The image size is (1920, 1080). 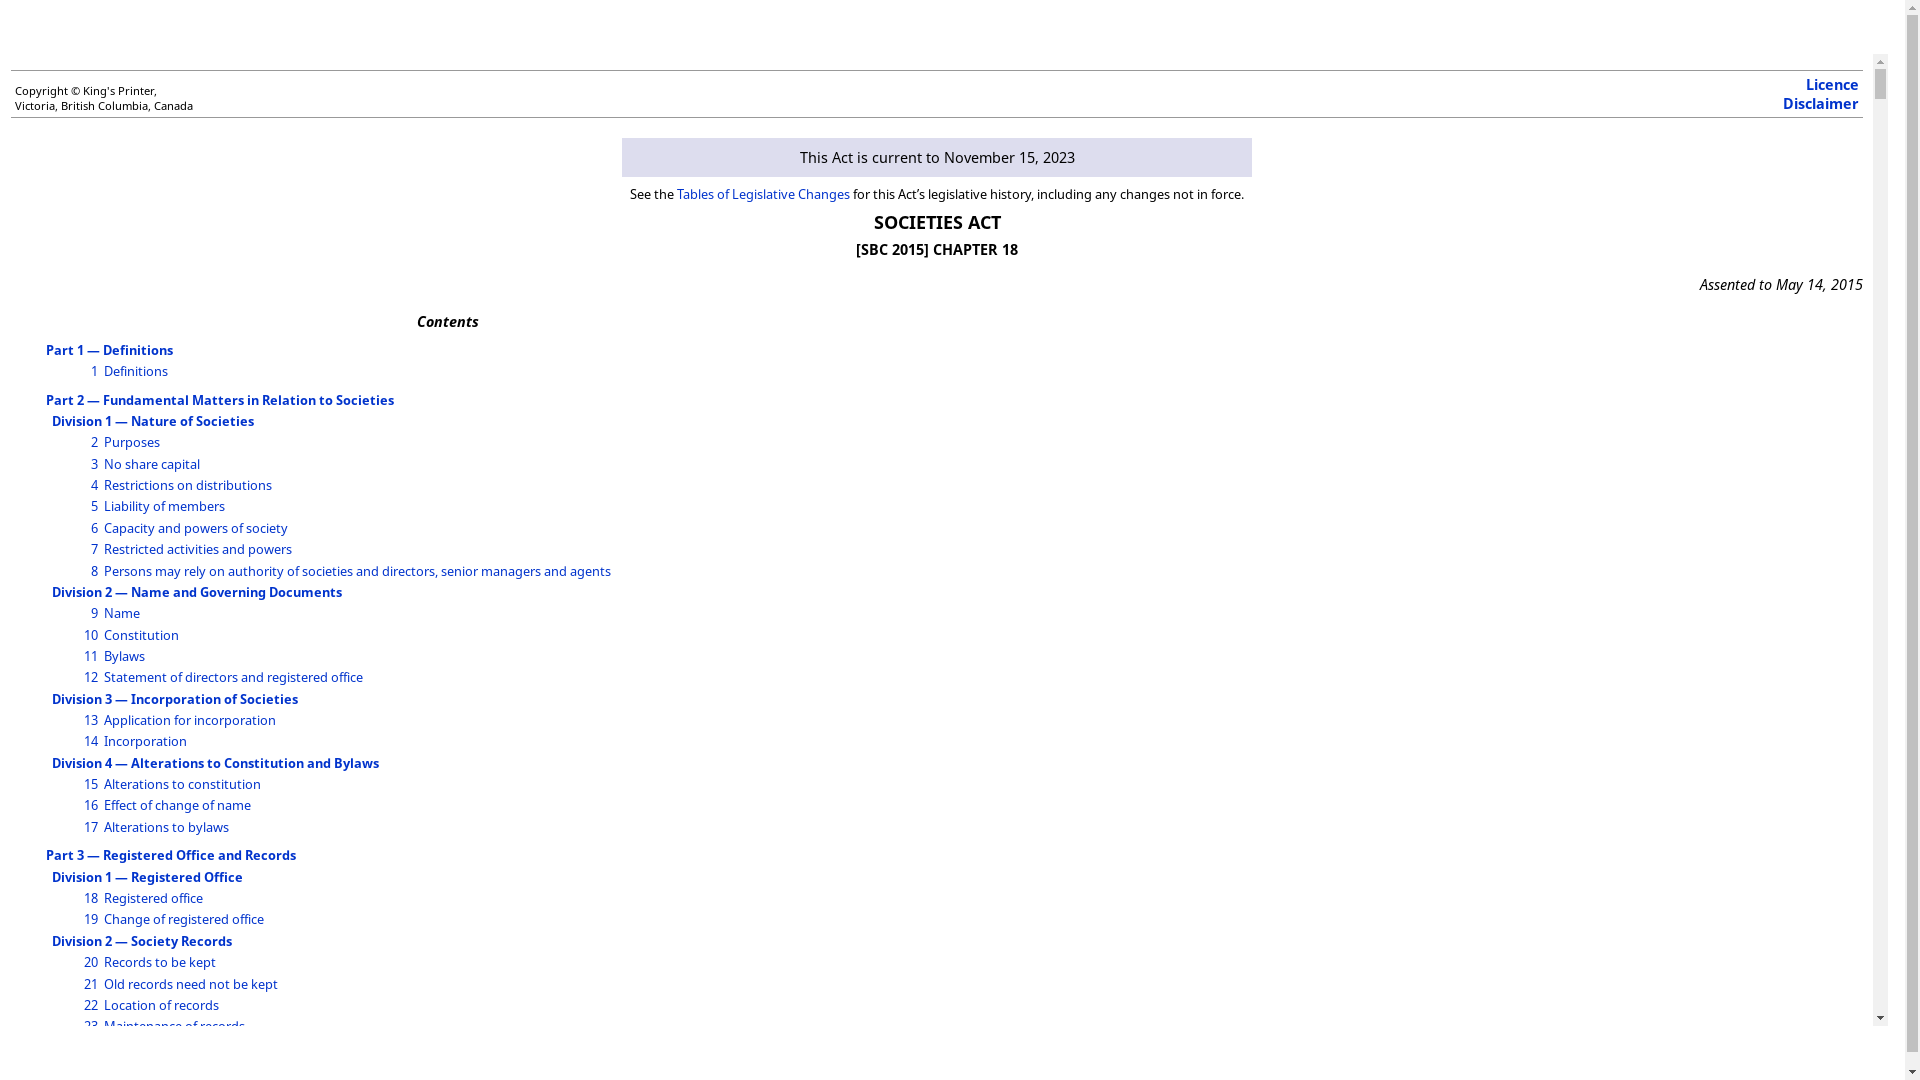 What do you see at coordinates (162, 1005) in the screenshot?
I see `Location of records` at bounding box center [162, 1005].